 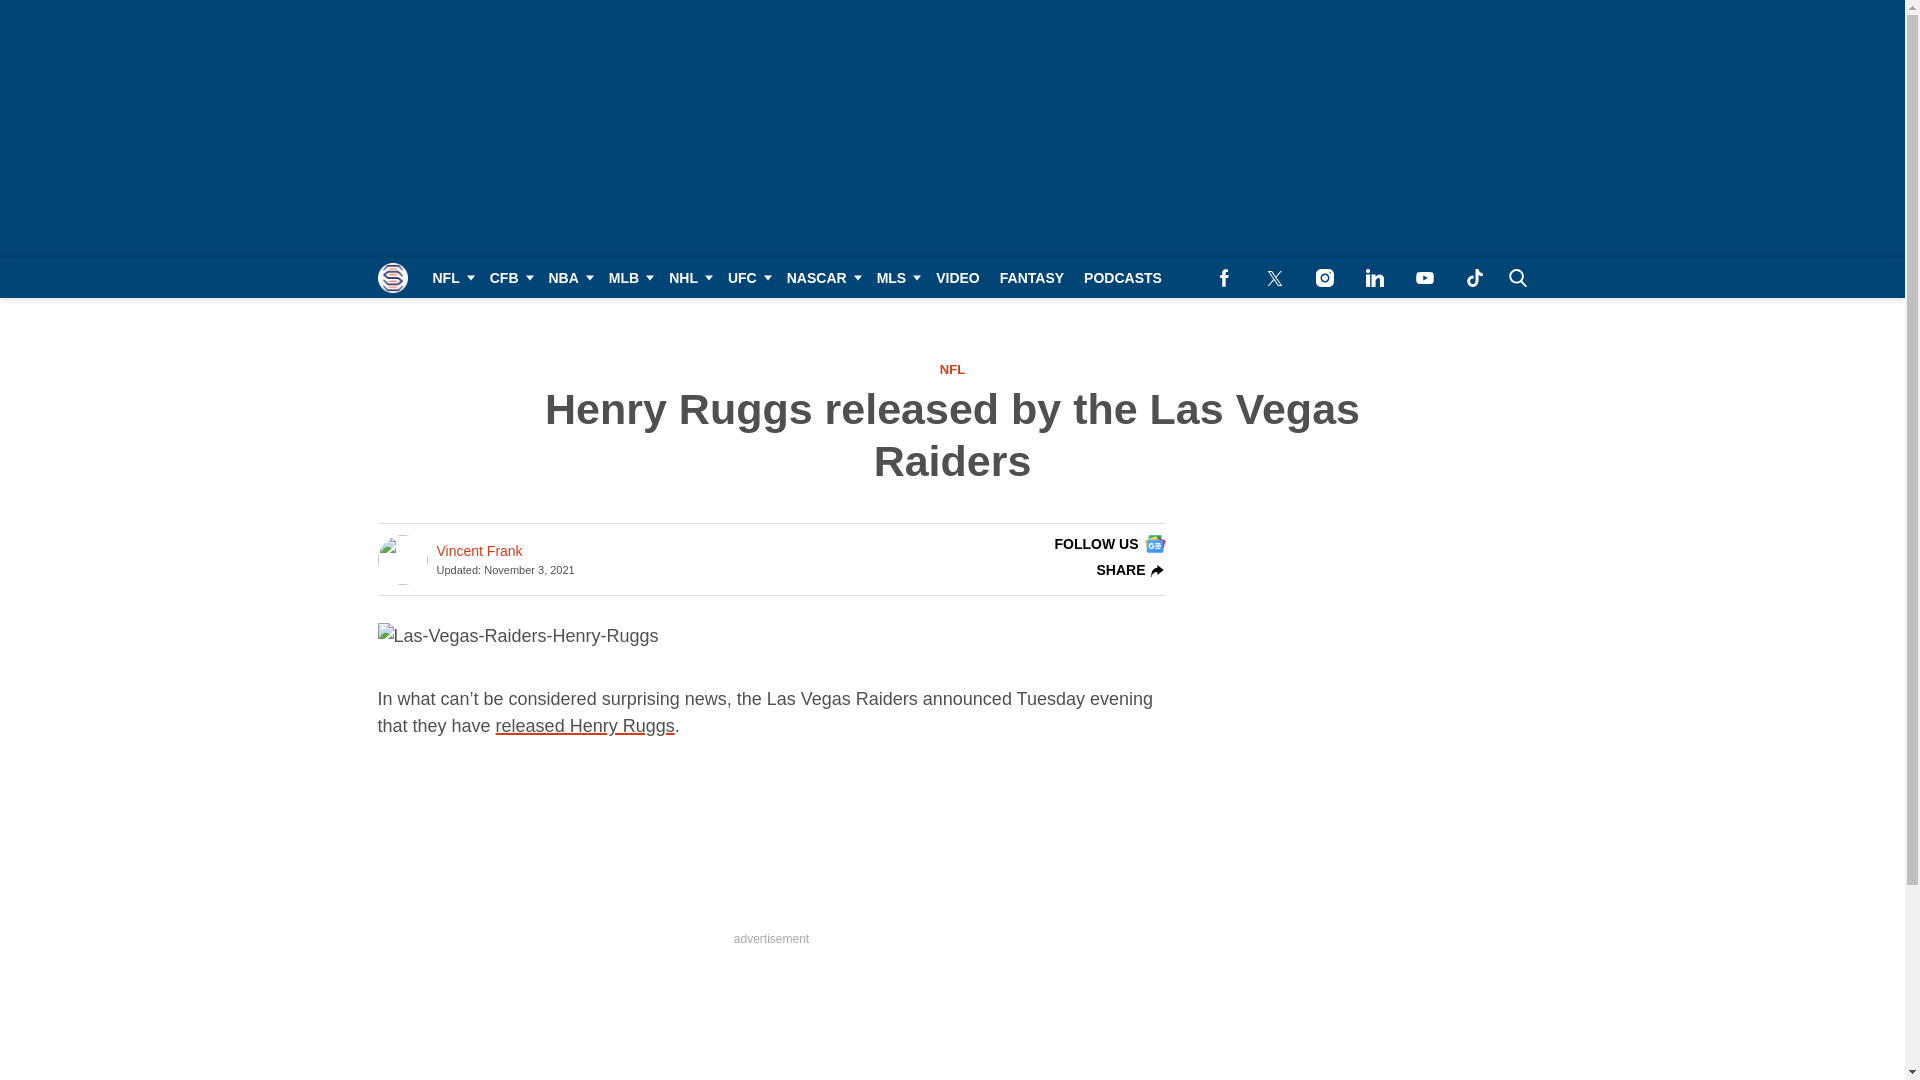 What do you see at coordinates (1274, 278) in the screenshot?
I see `Follow us on Twitter` at bounding box center [1274, 278].